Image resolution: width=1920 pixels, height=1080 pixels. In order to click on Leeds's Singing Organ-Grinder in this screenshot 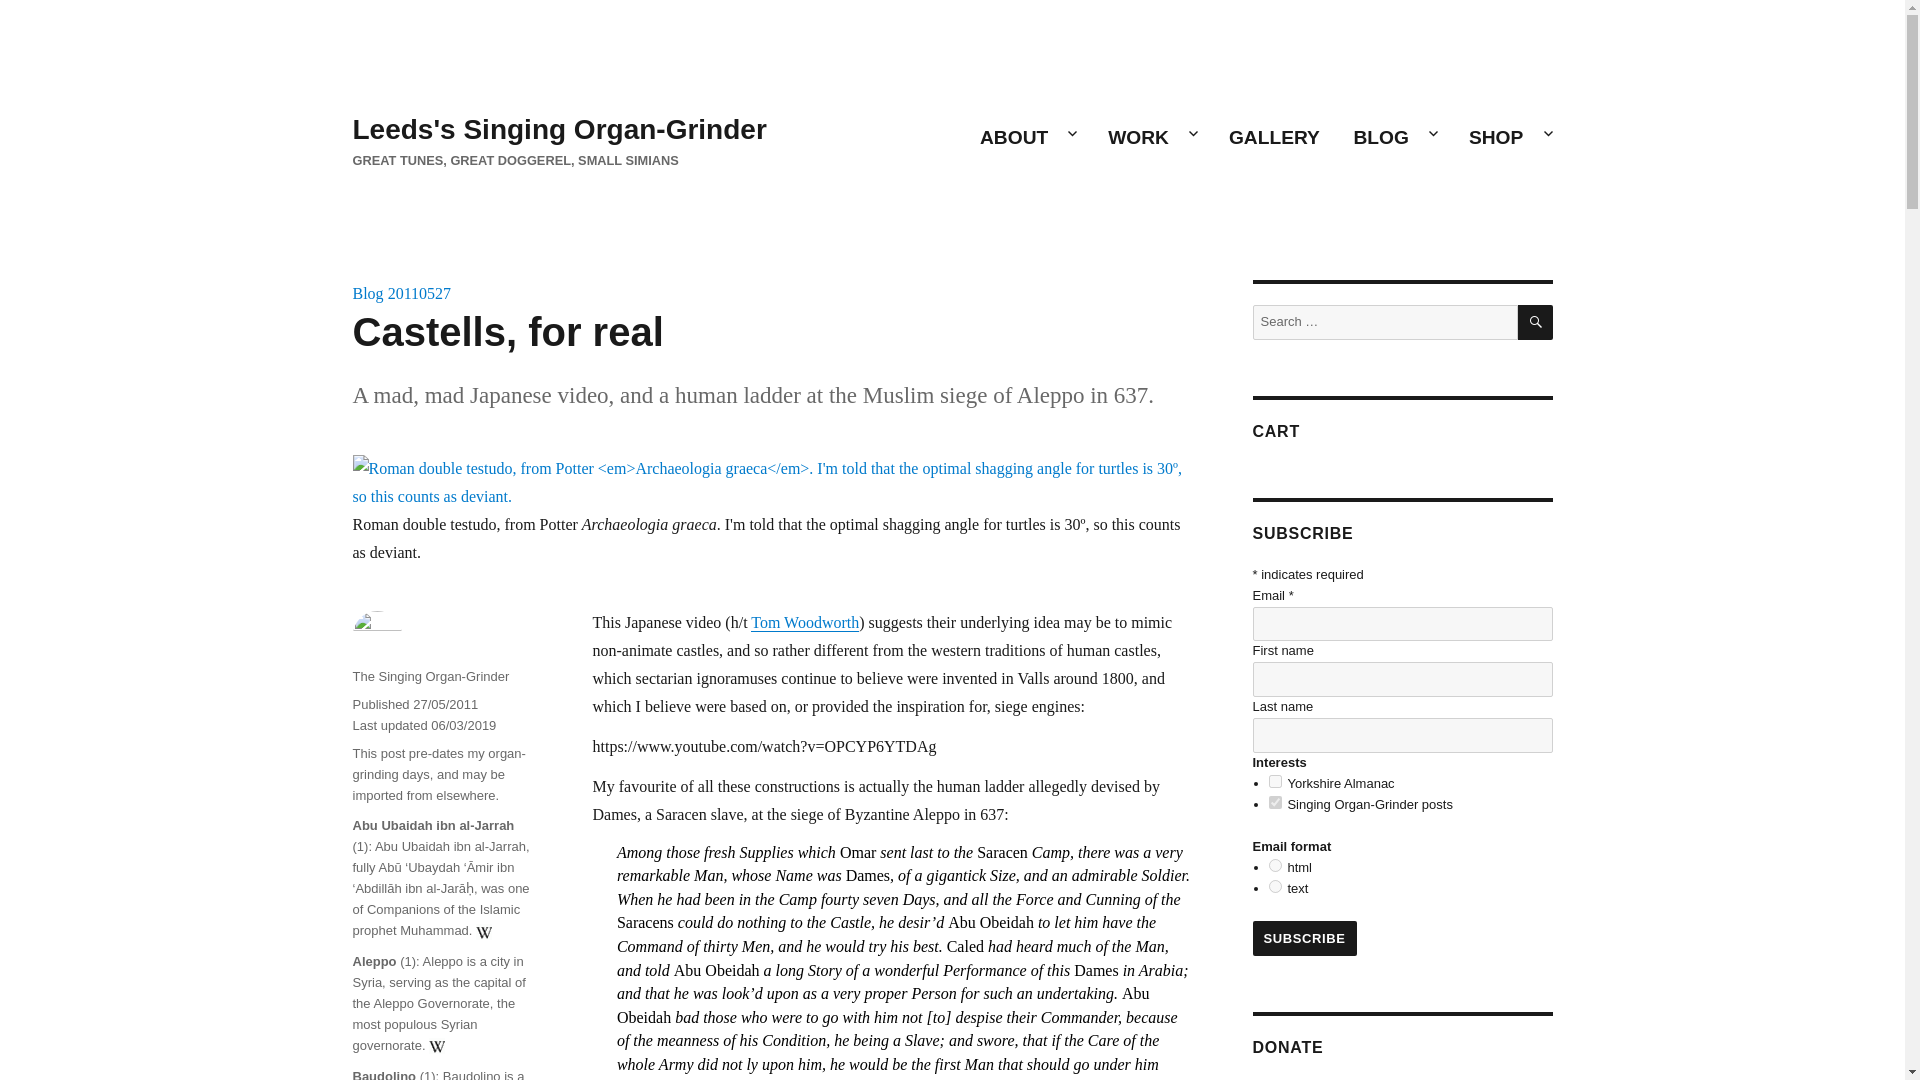, I will do `click(558, 129)`.